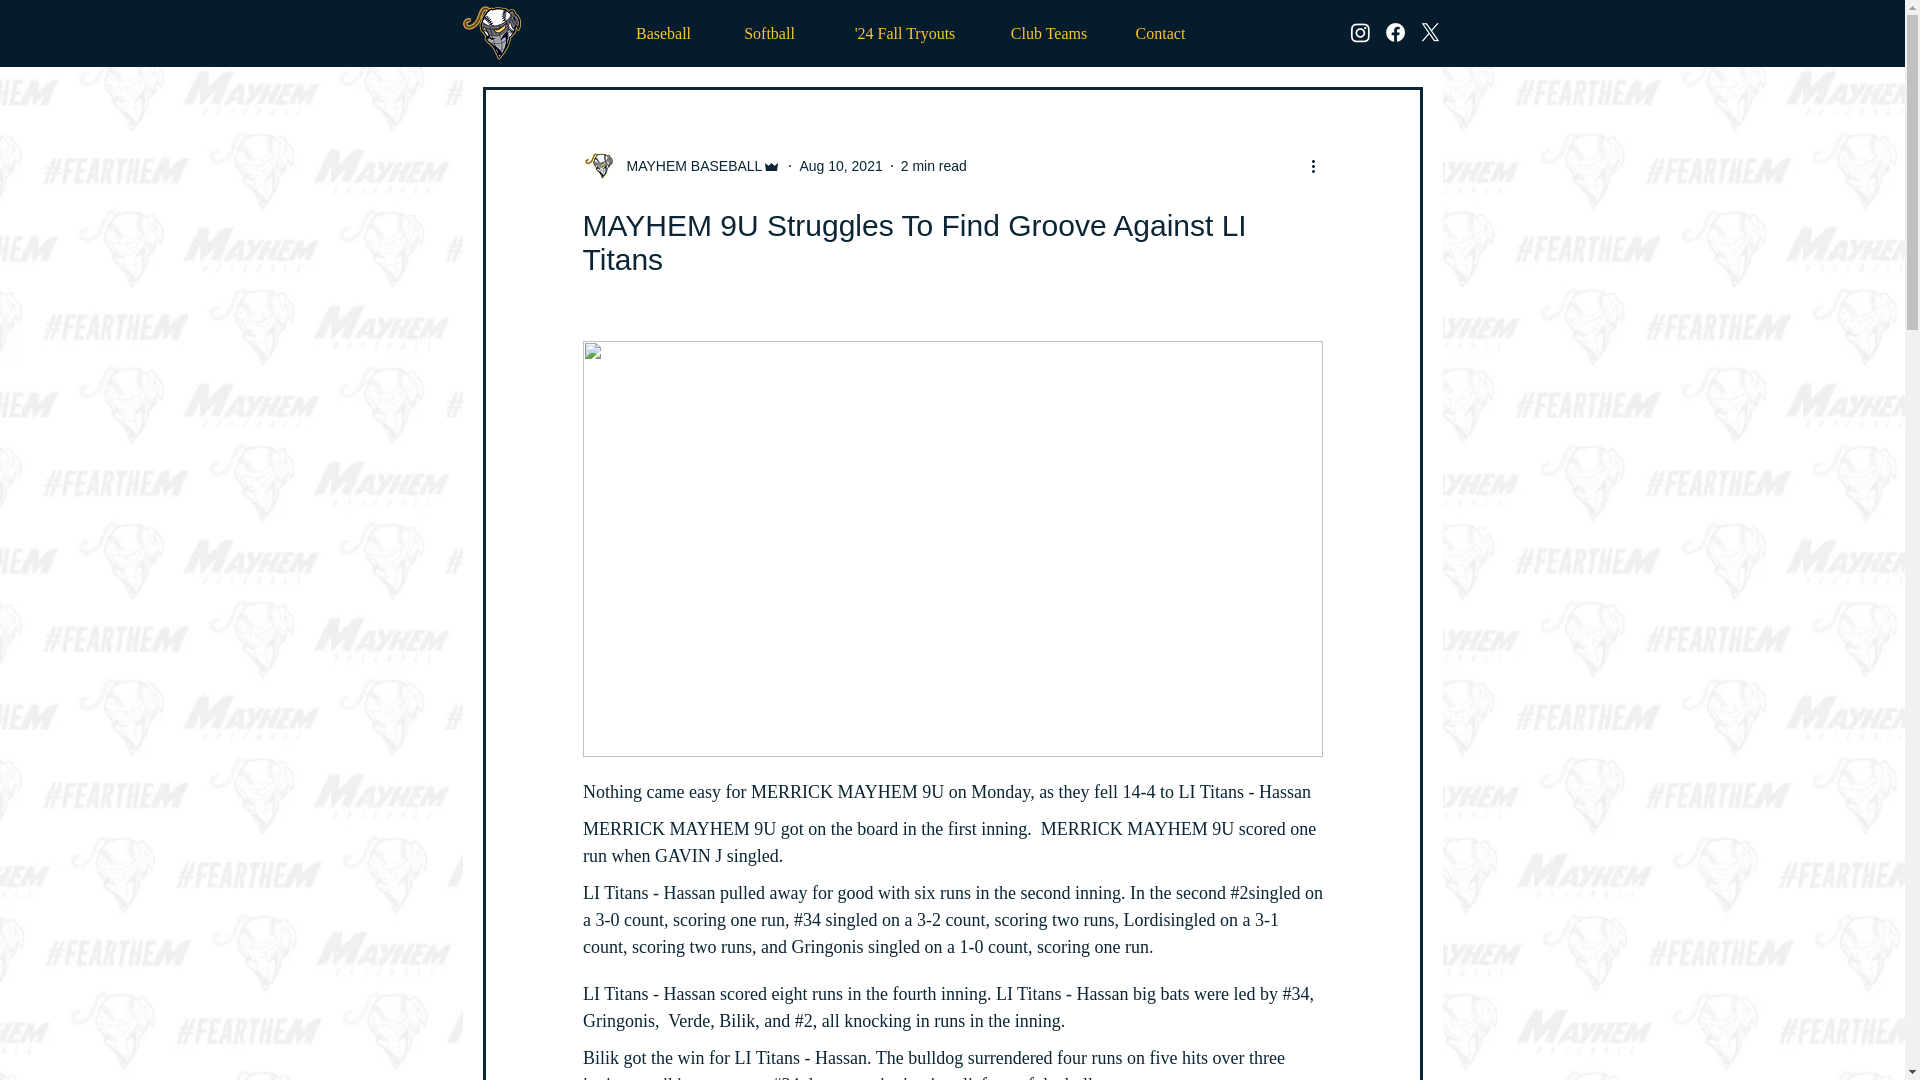 The image size is (1920, 1080). Describe the element at coordinates (840, 165) in the screenshot. I see `Aug 10, 2021` at that location.